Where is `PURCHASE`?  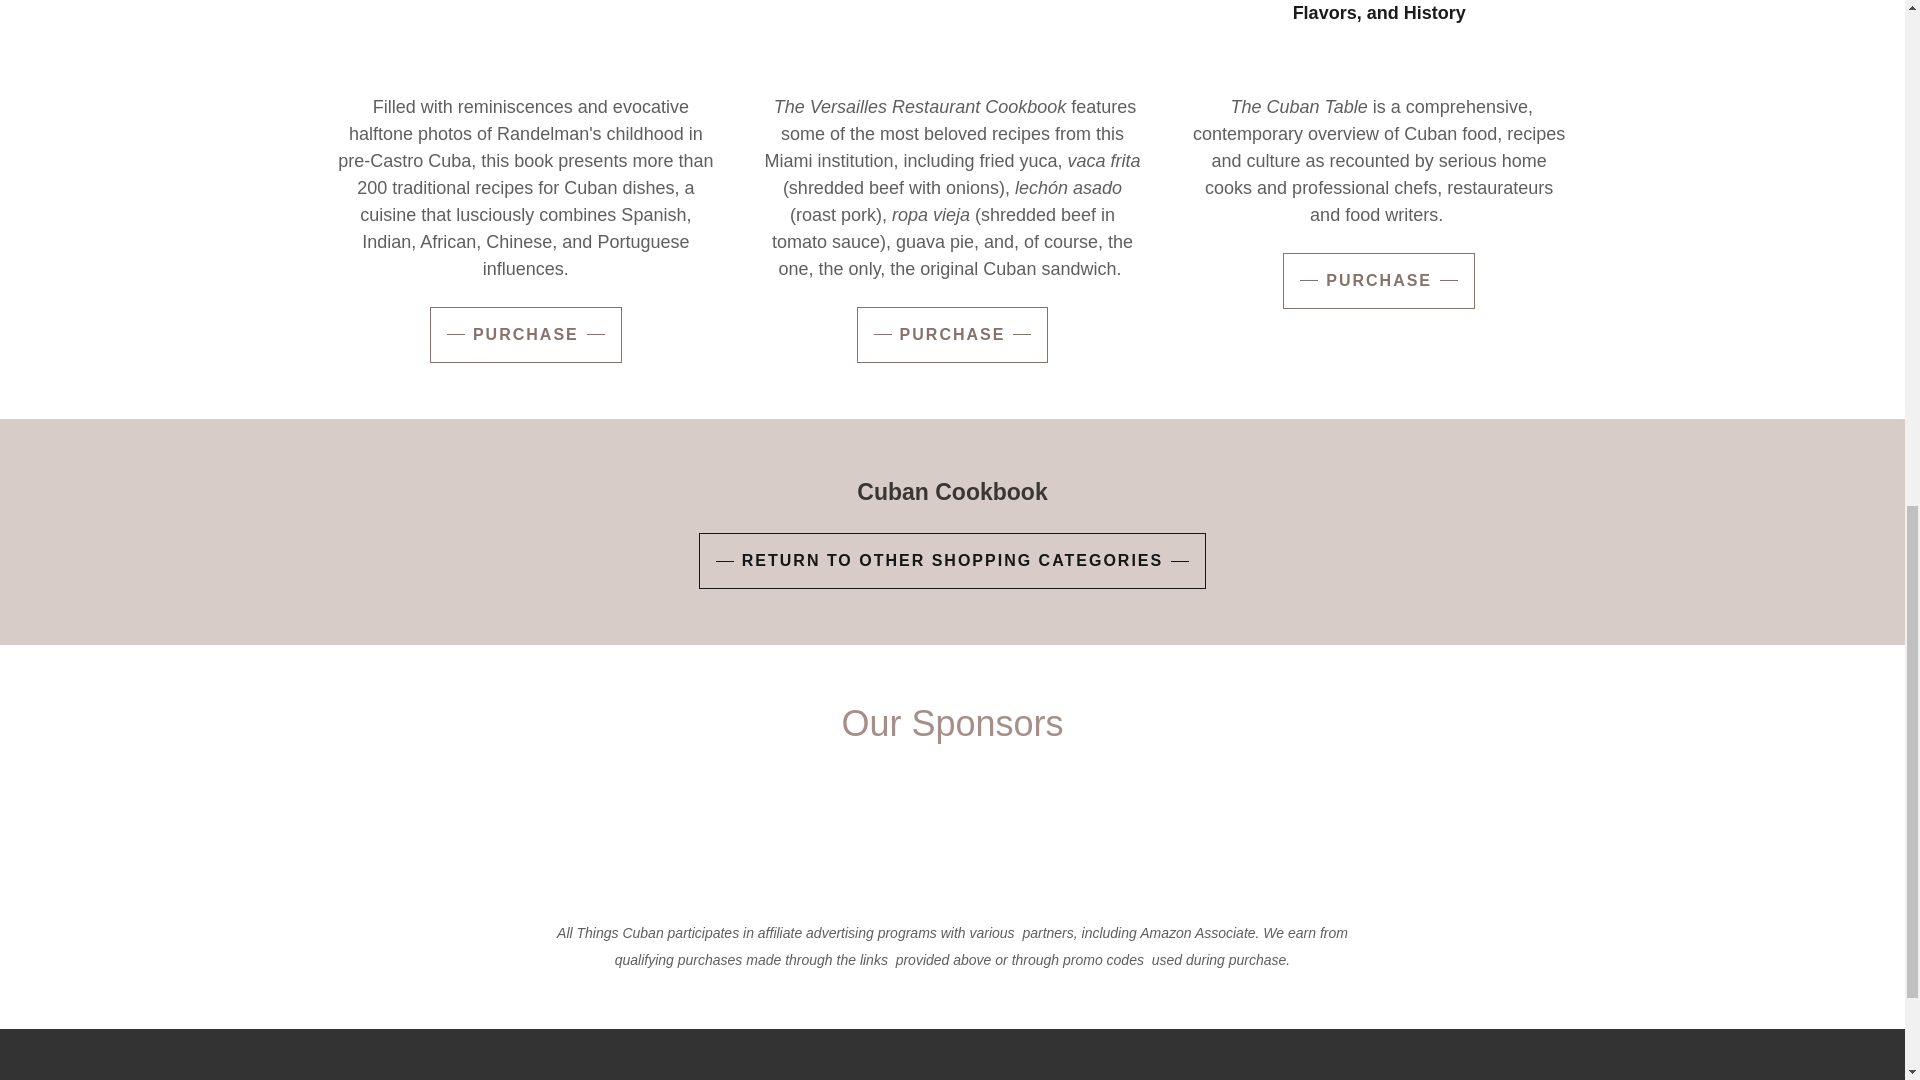 PURCHASE is located at coordinates (1378, 280).